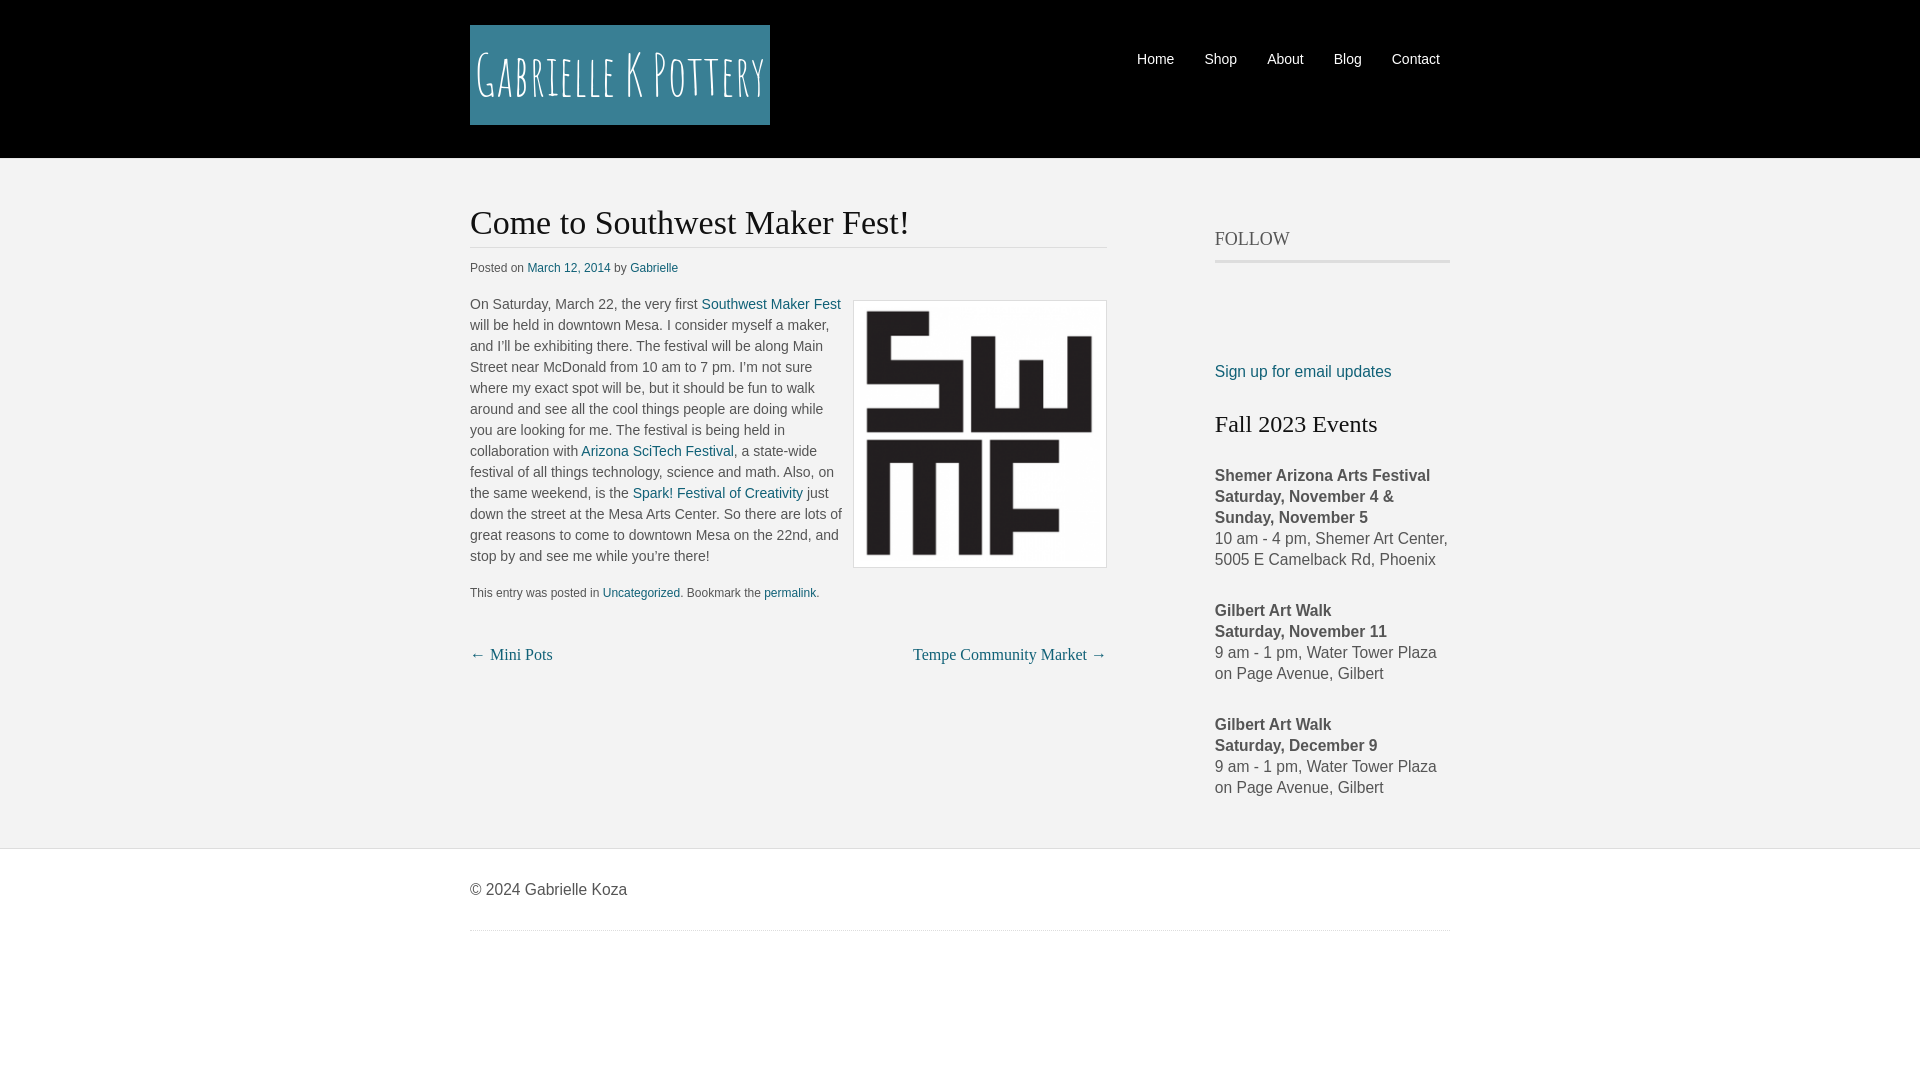 This screenshot has width=1920, height=1080. What do you see at coordinates (1348, 59) in the screenshot?
I see `Blog` at bounding box center [1348, 59].